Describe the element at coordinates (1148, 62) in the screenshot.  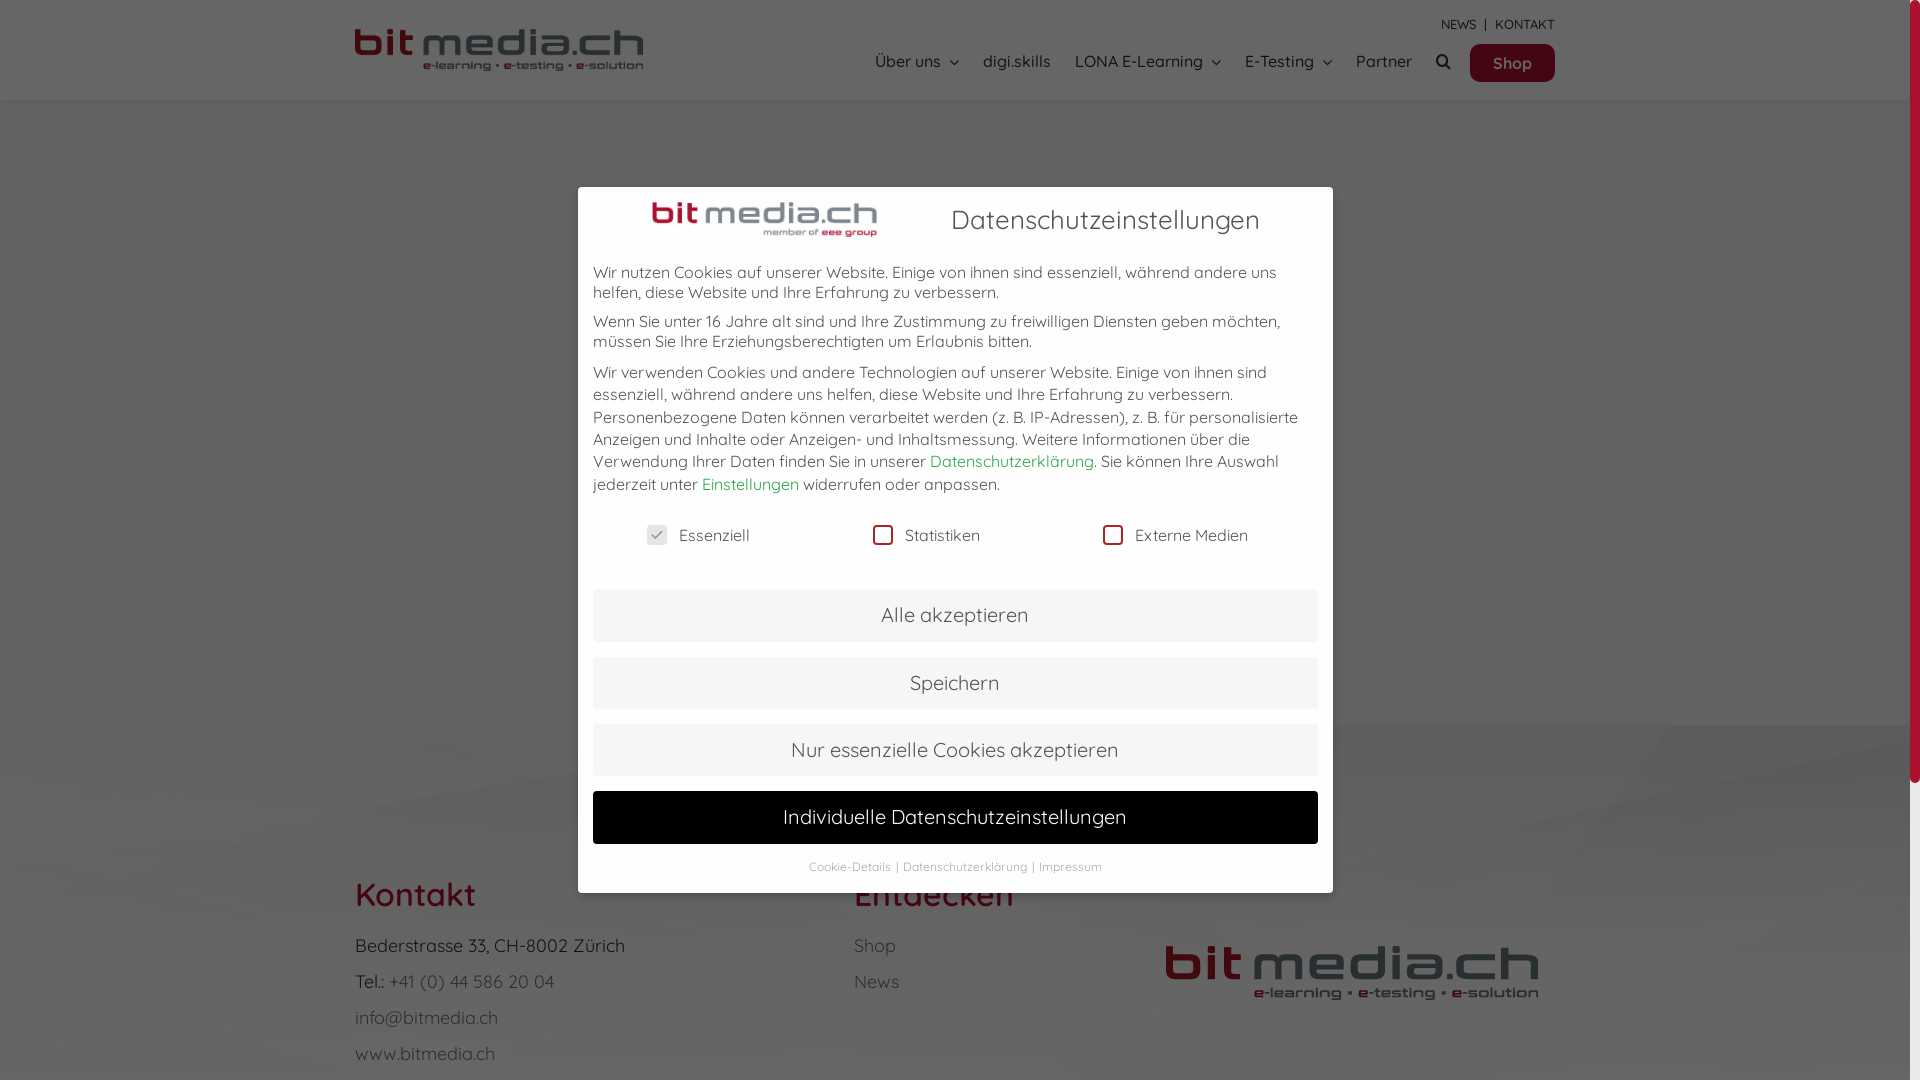
I see `LONA E-Learning` at that location.